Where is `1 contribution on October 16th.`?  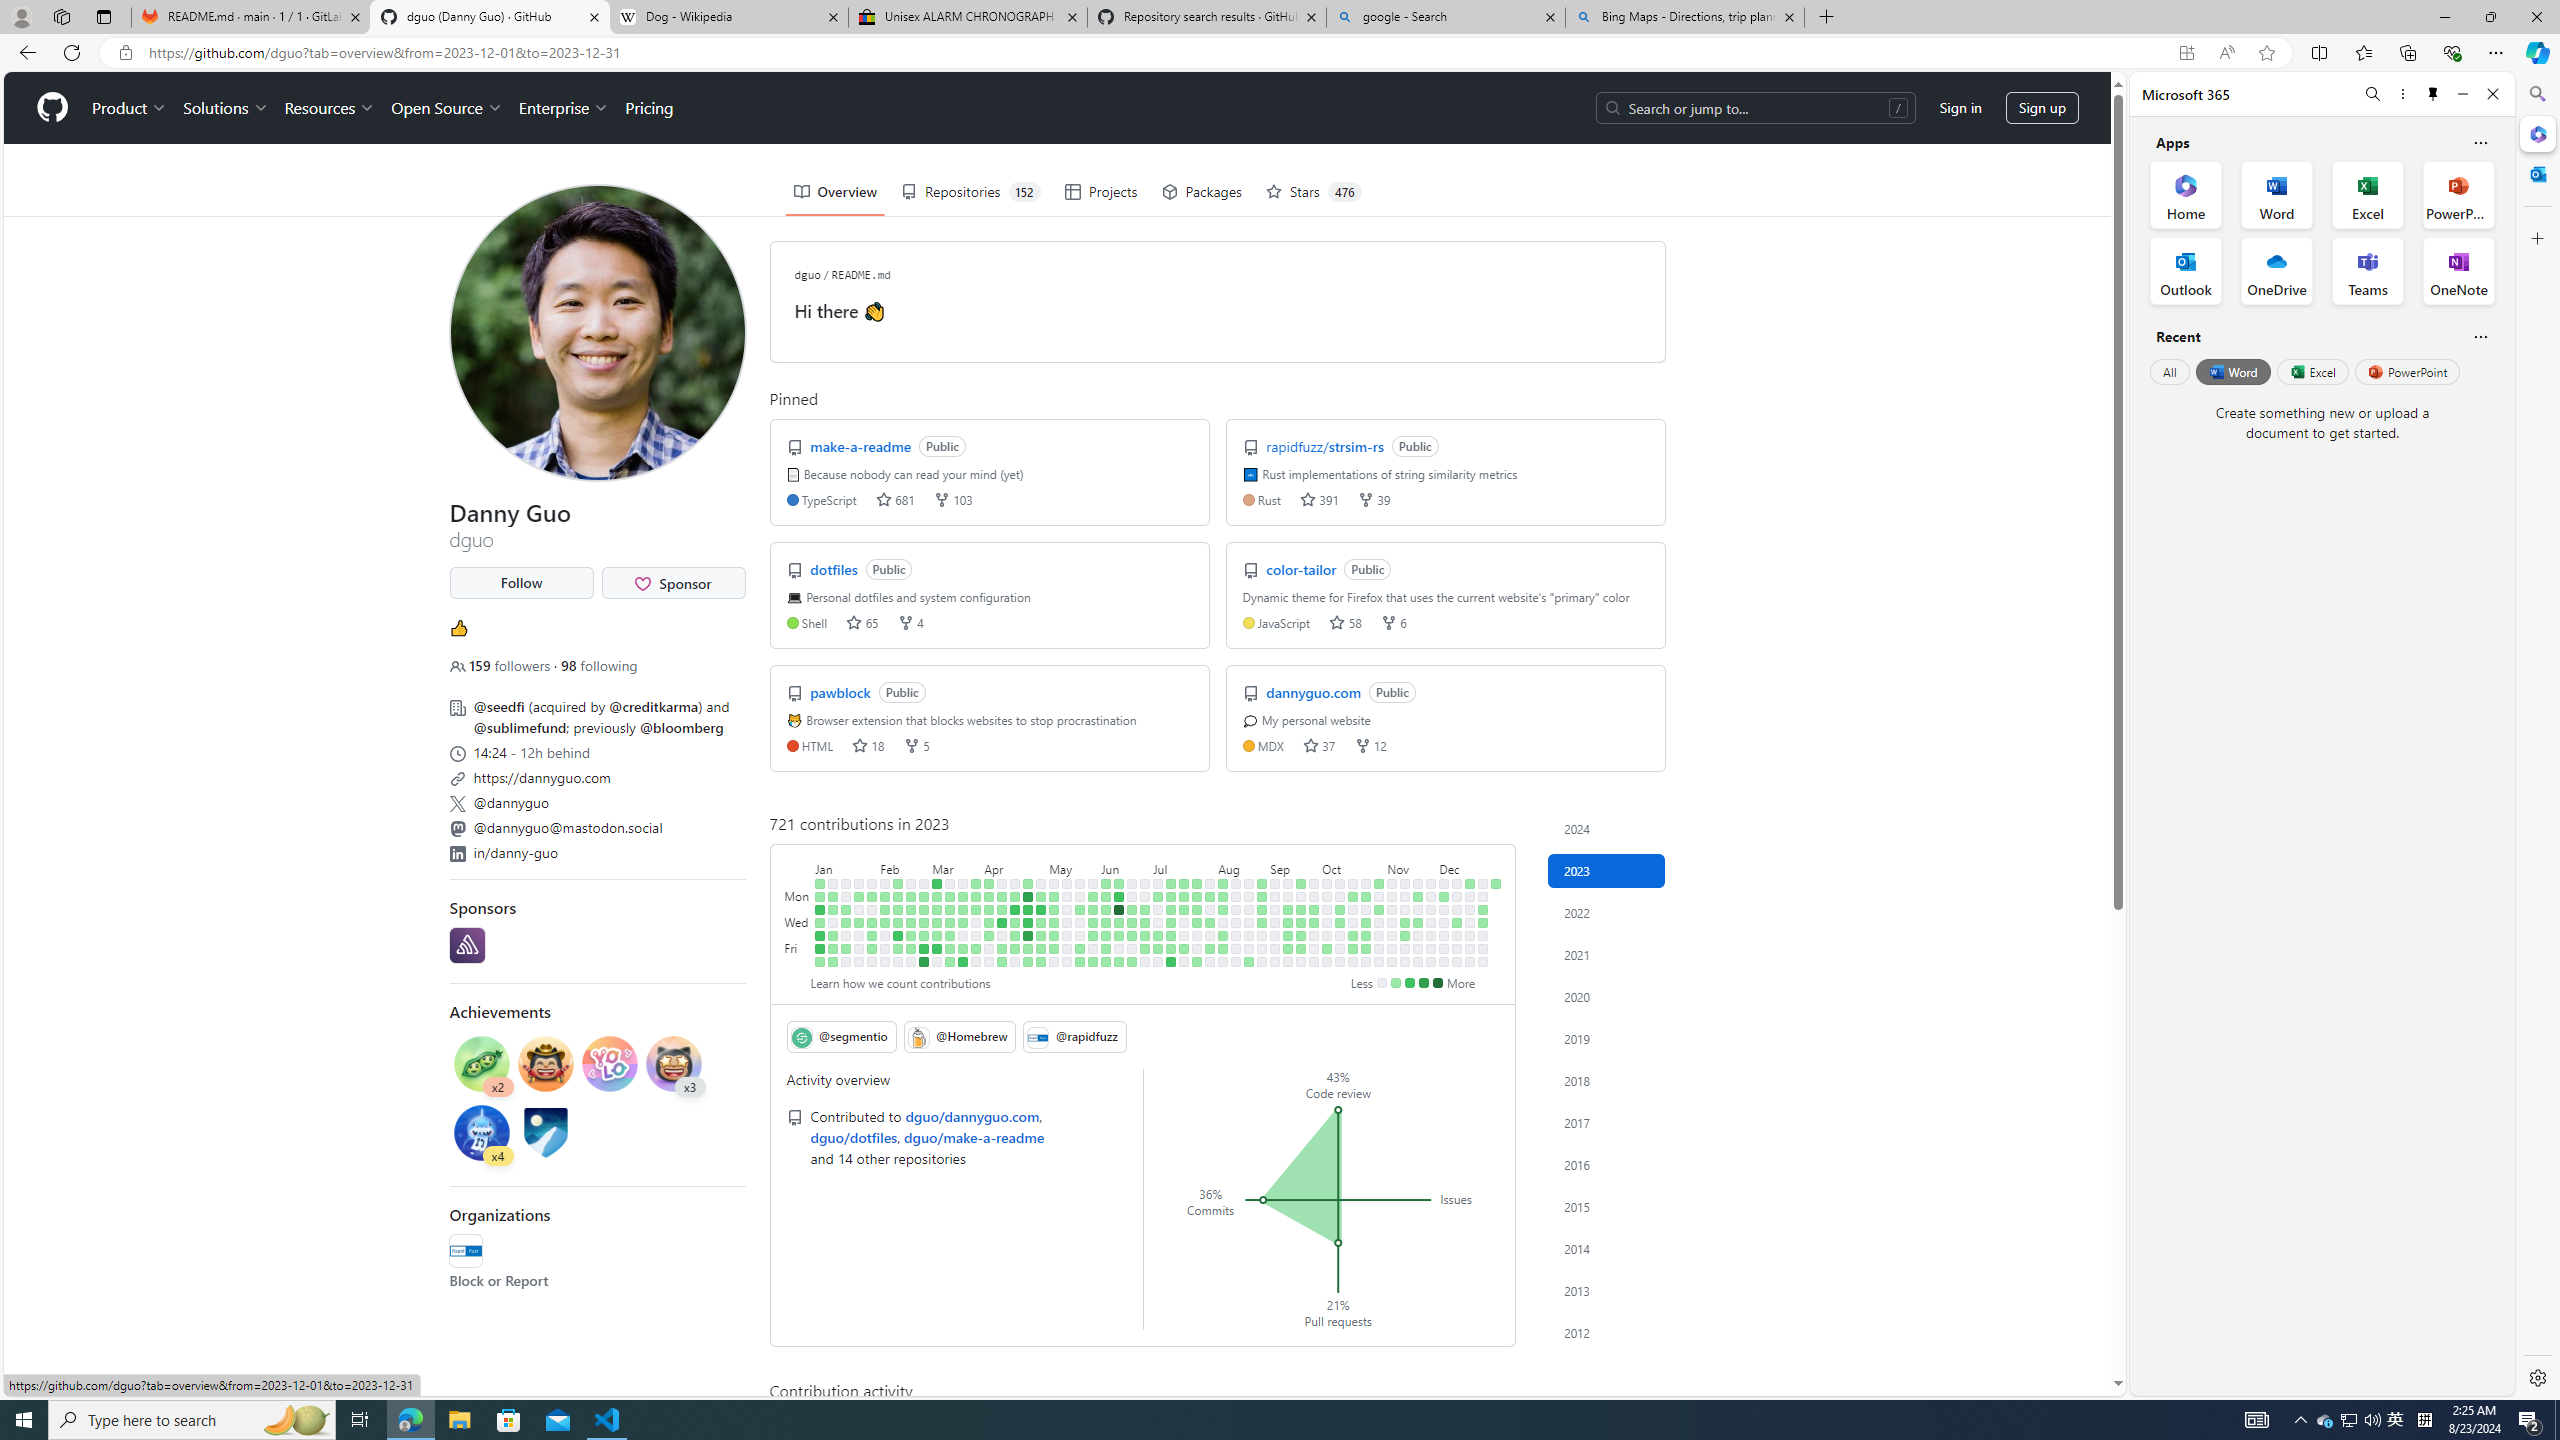
1 contribution on October 16th. is located at coordinates (1354, 896).